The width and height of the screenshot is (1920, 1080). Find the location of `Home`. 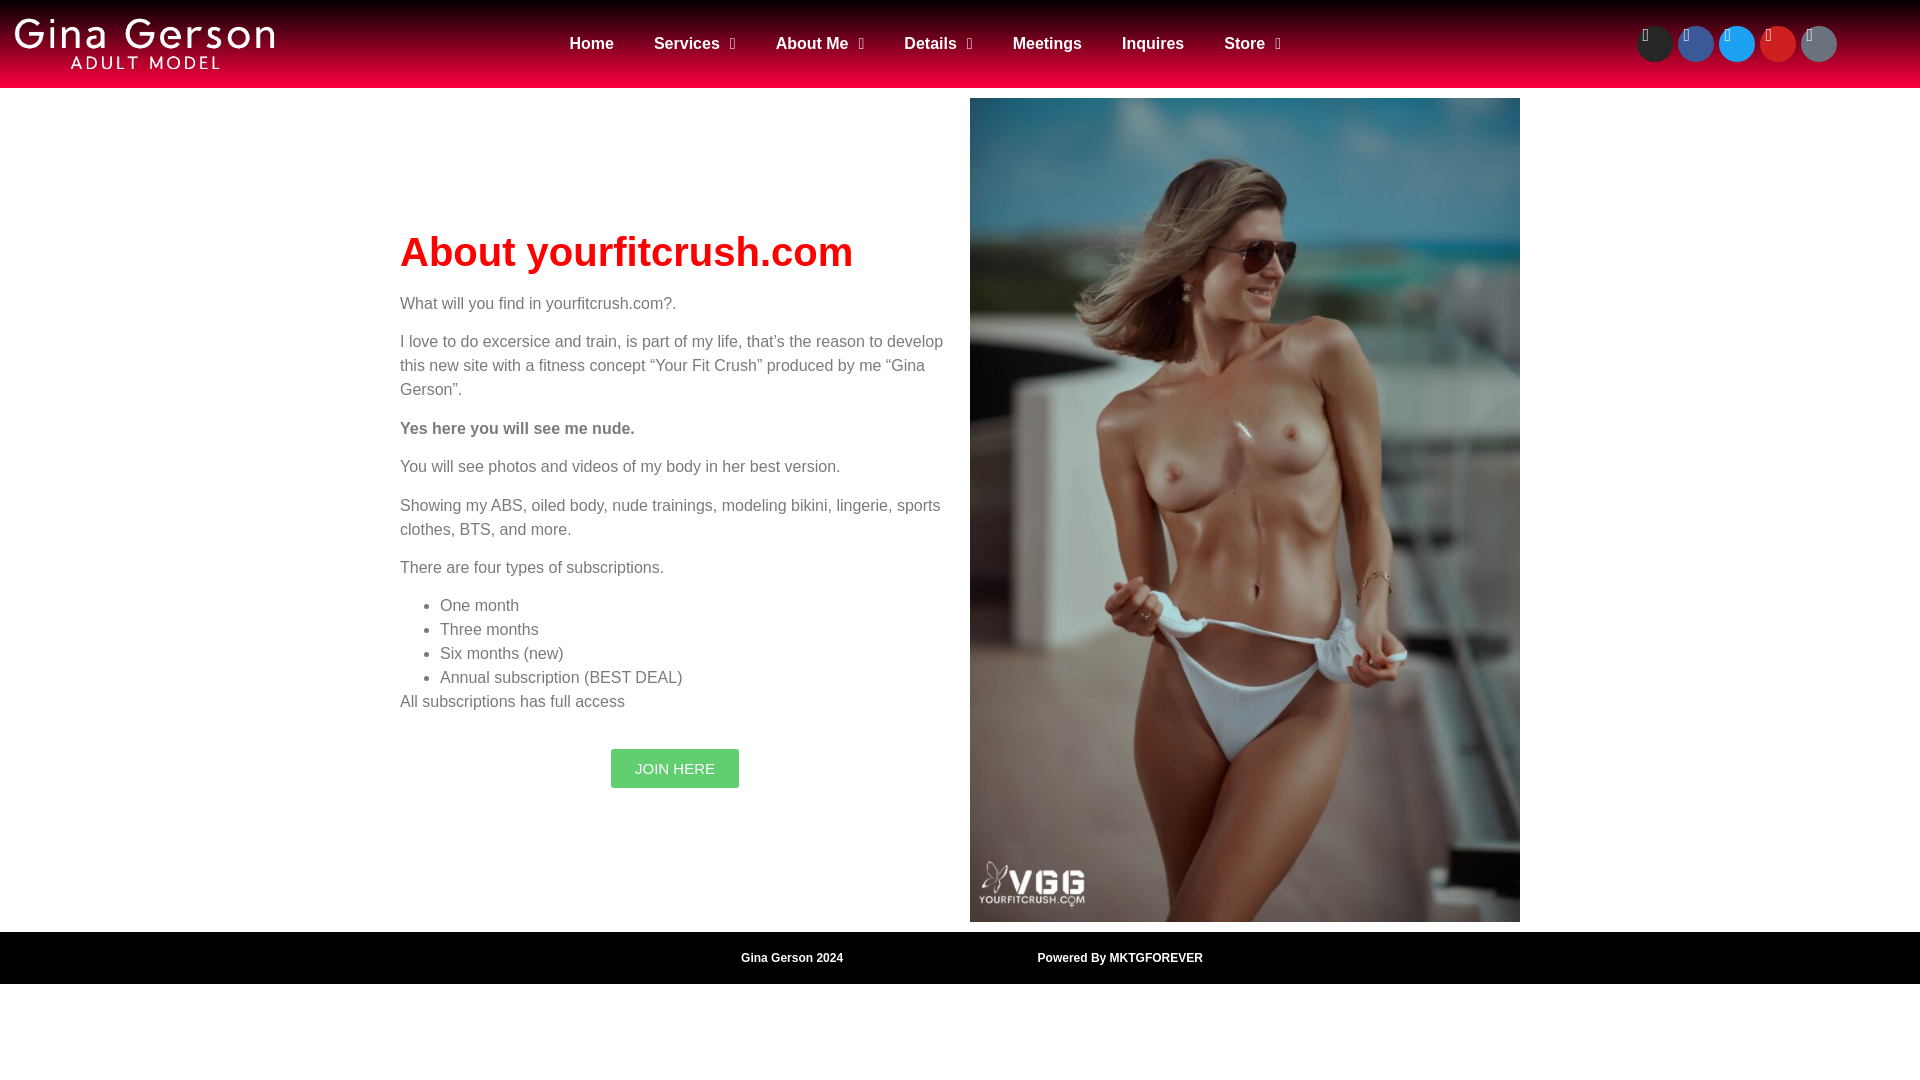

Home is located at coordinates (591, 43).